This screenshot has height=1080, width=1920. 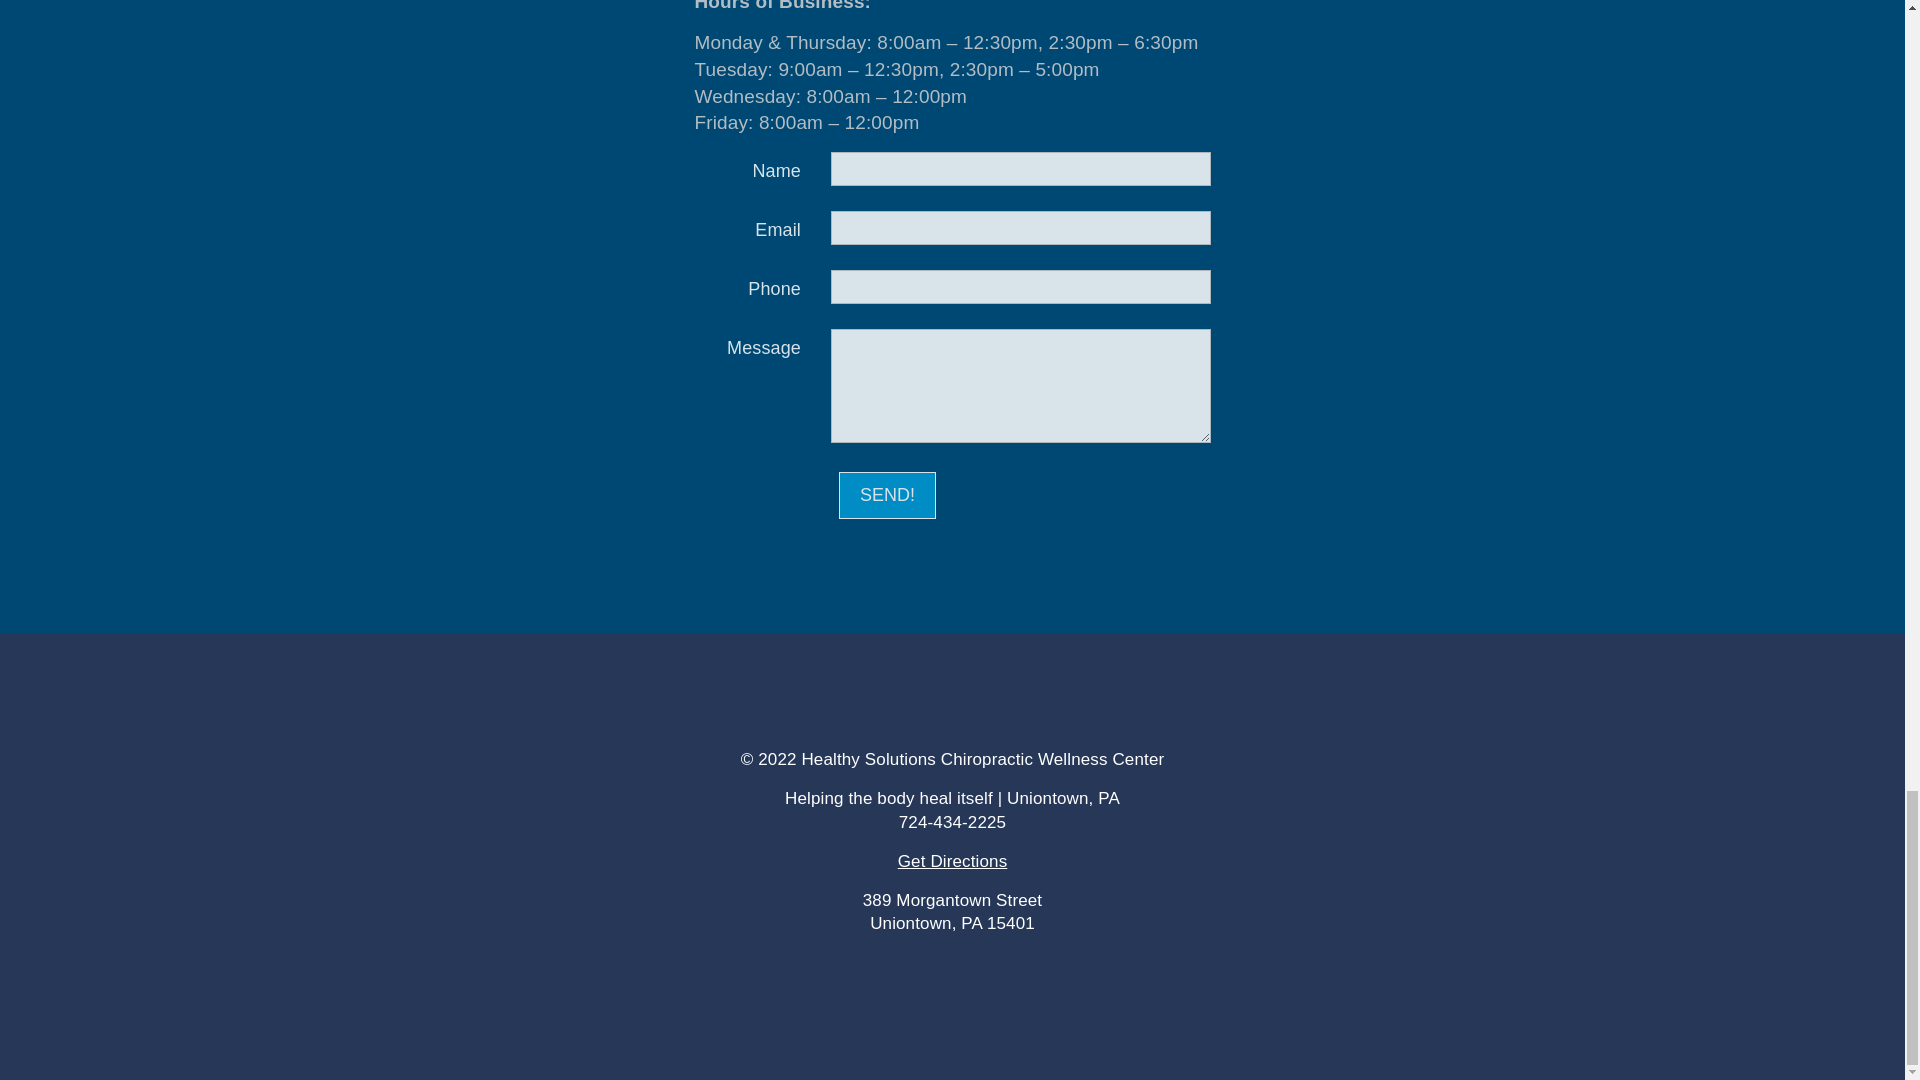 I want to click on SEND!, so click(x=888, y=495).